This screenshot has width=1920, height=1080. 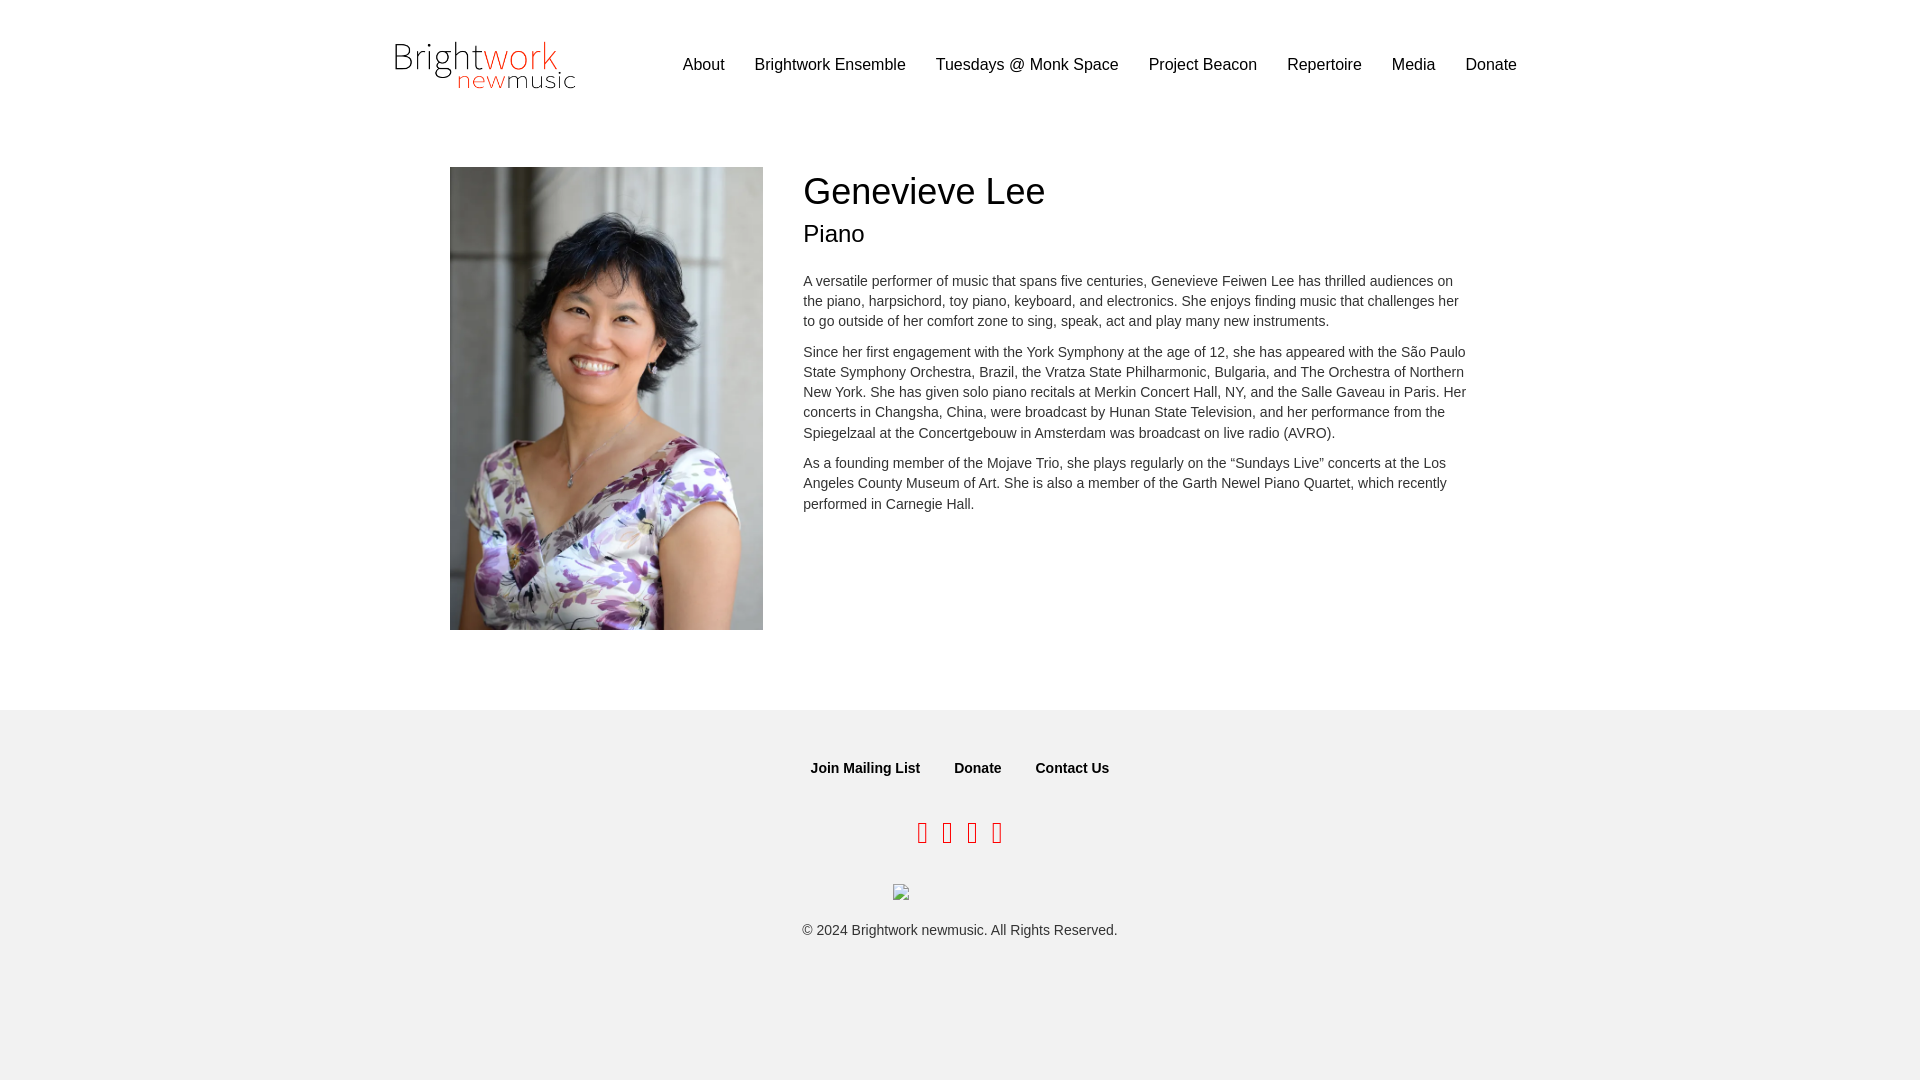 I want to click on Donate, so click(x=978, y=768).